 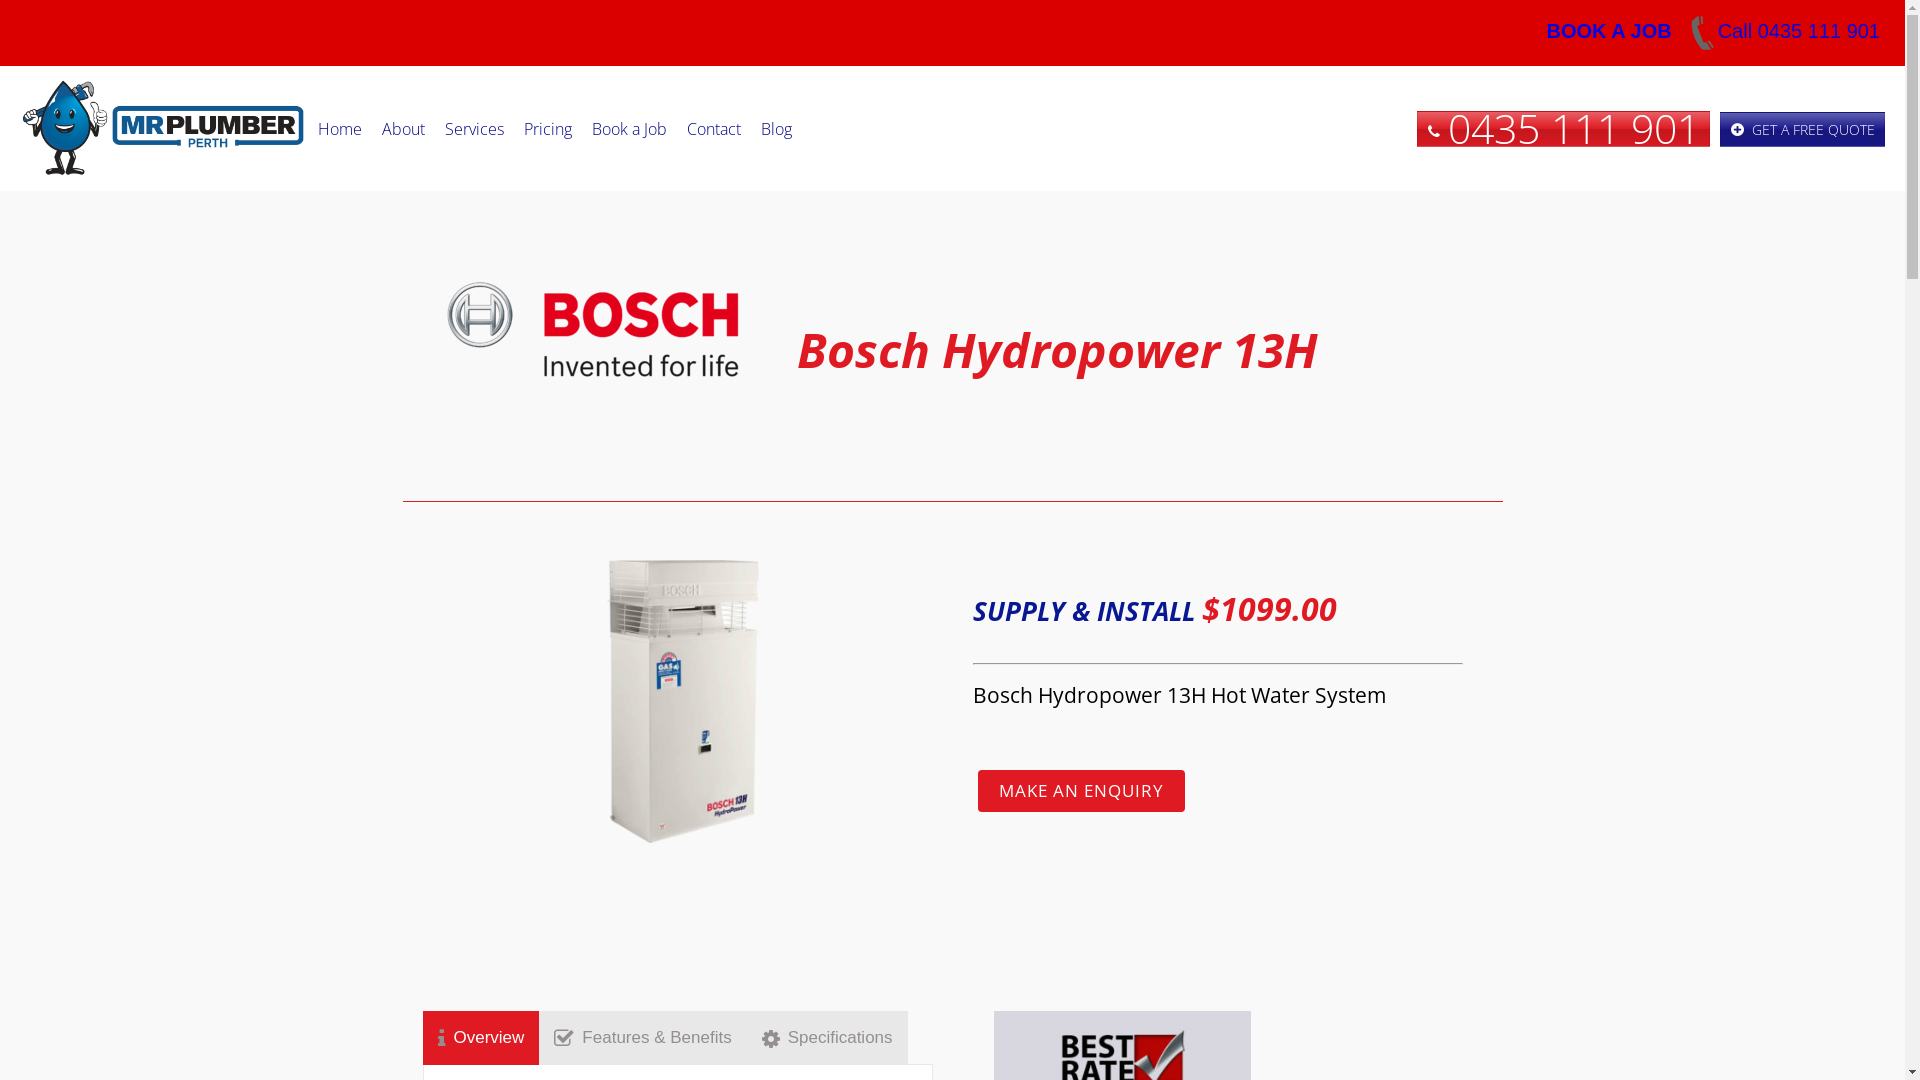 I want to click on Blog, so click(x=776, y=128).